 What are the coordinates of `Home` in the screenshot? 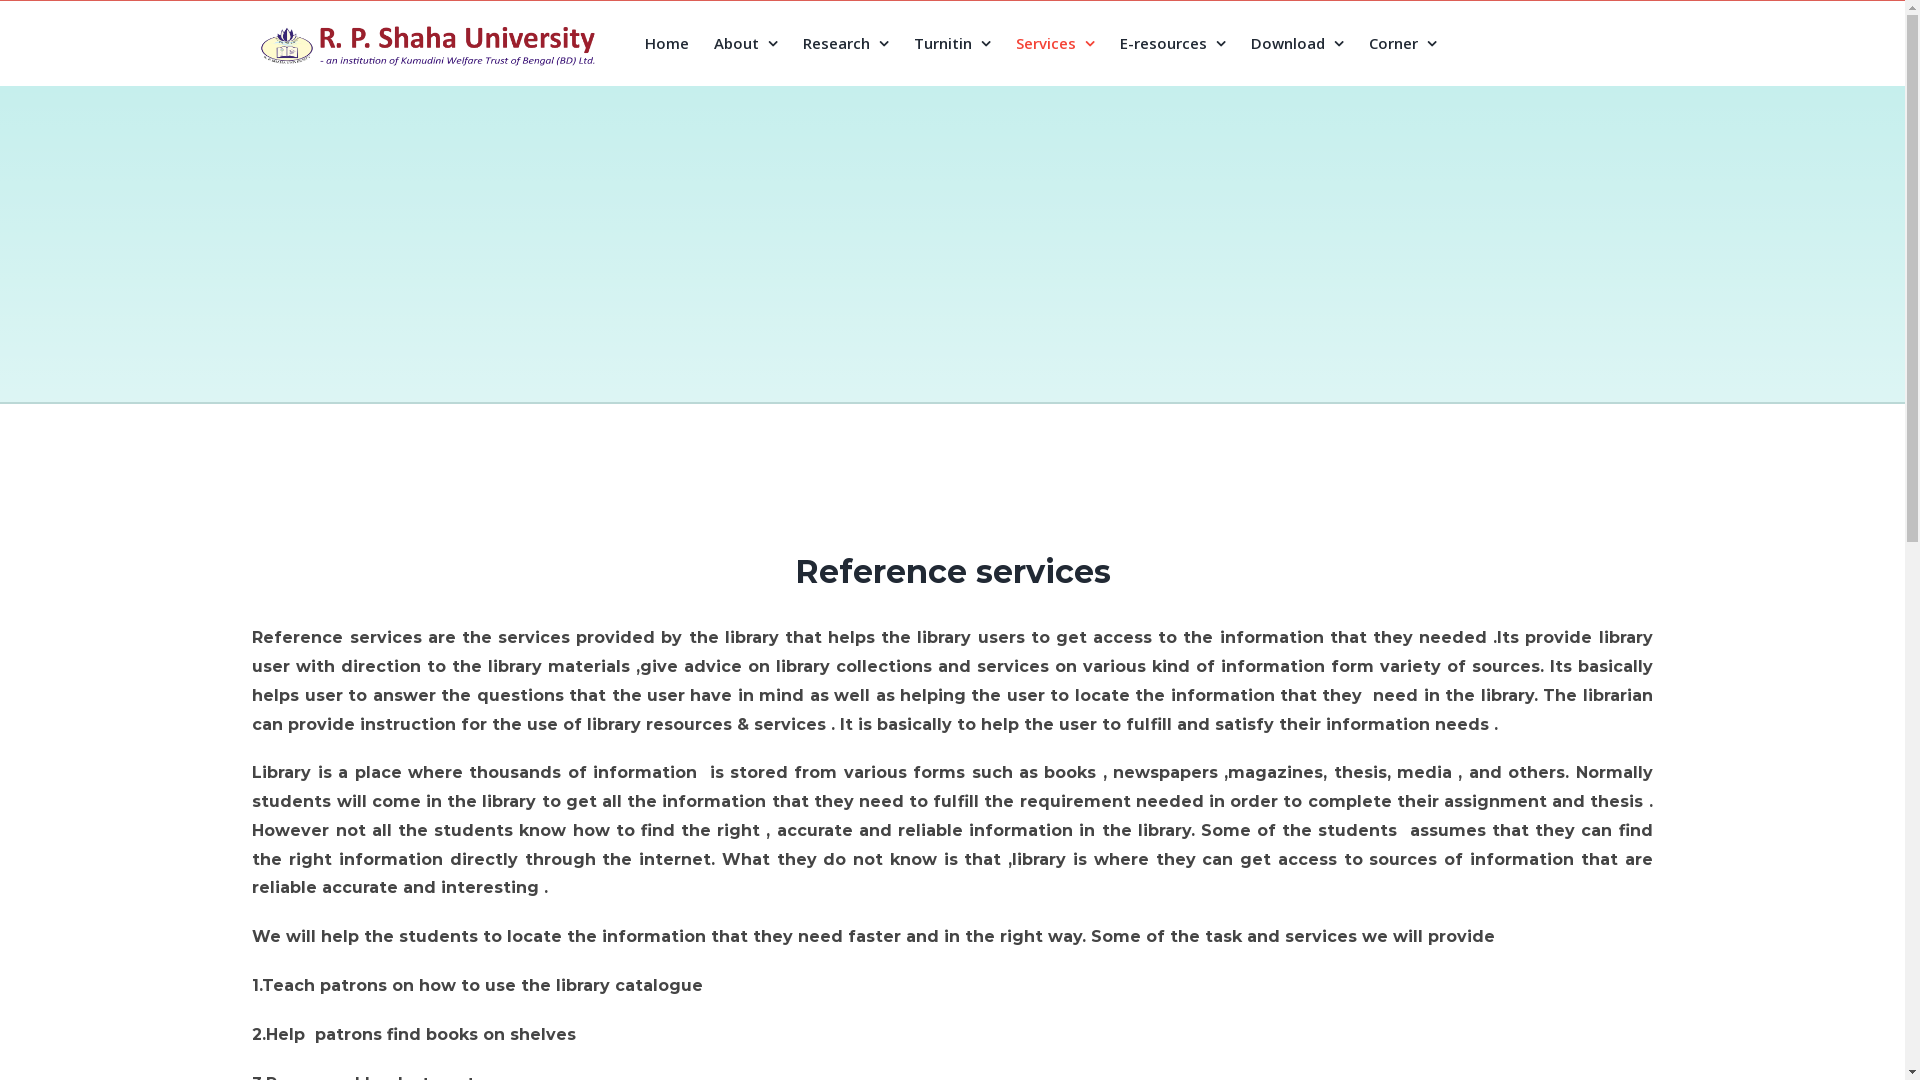 It's located at (666, 43).